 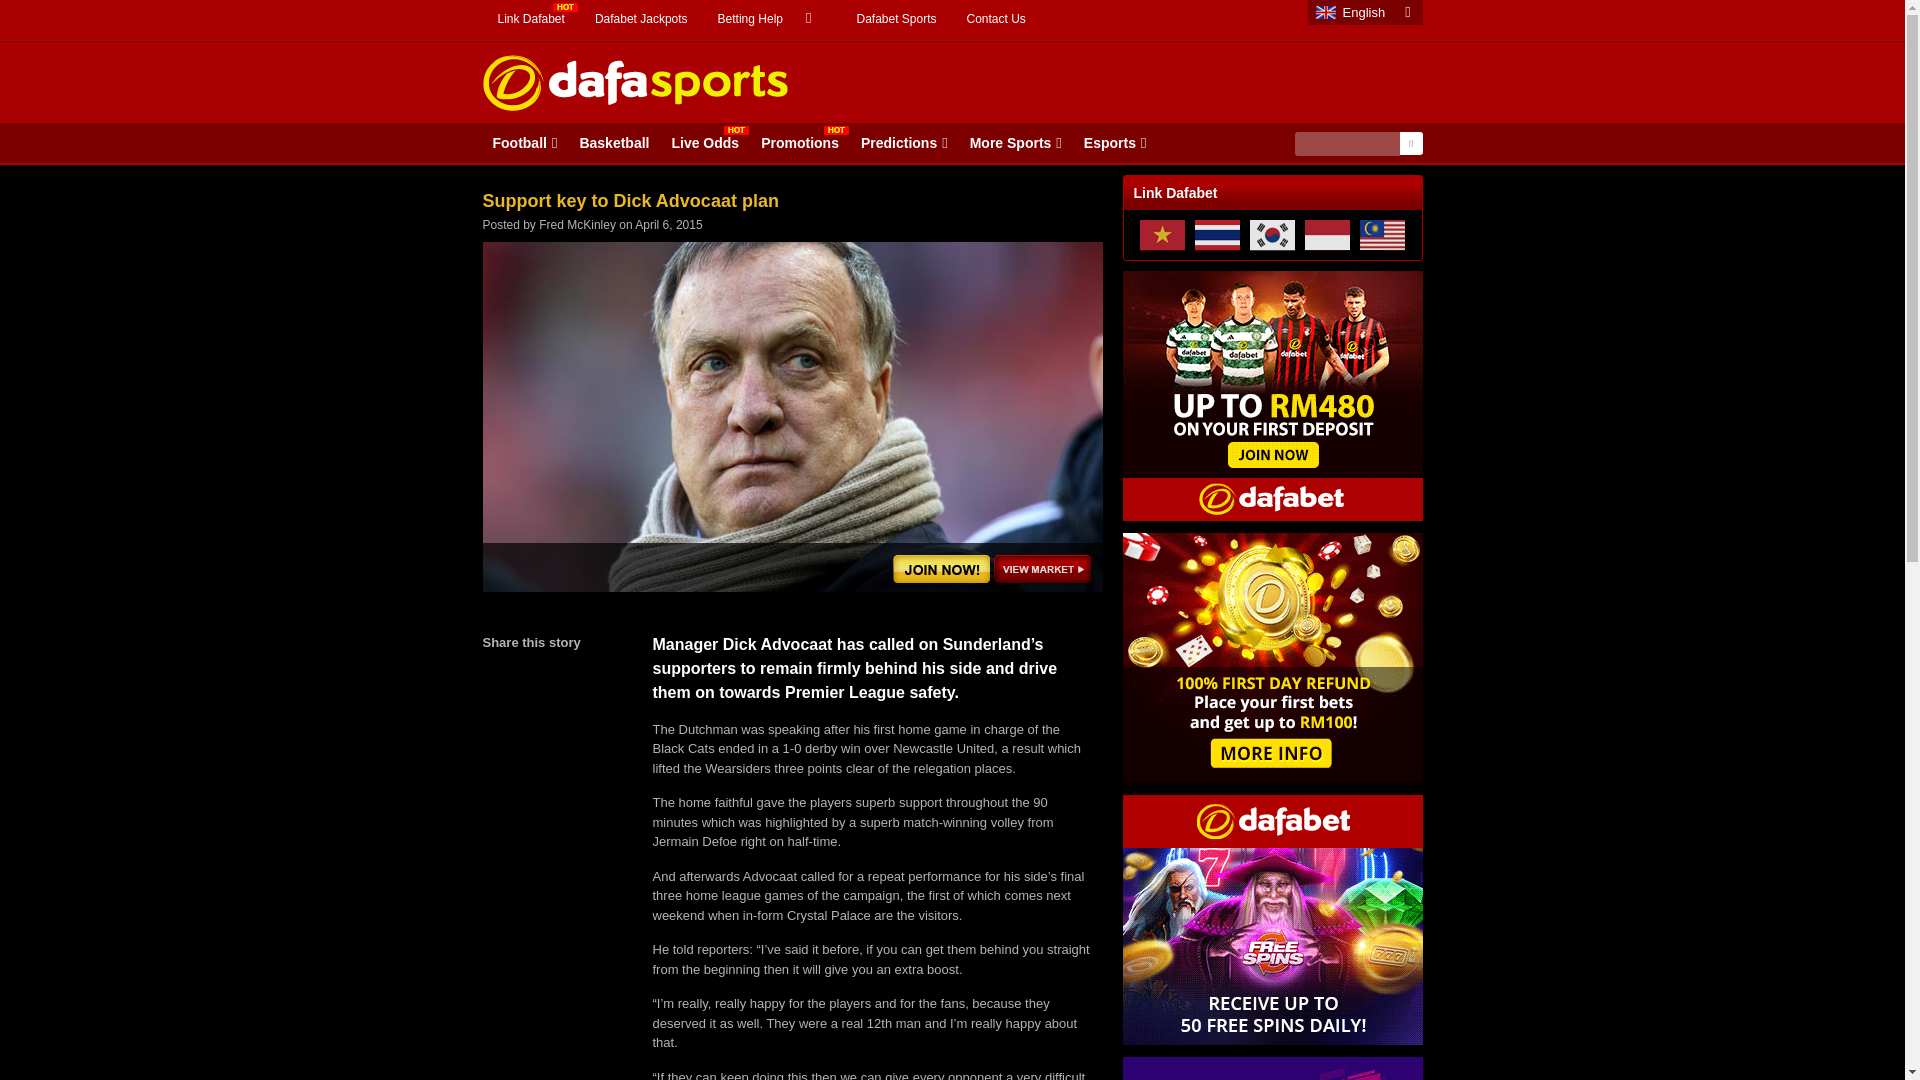 I want to click on Follow Us on Thai, so click(x=1217, y=234).